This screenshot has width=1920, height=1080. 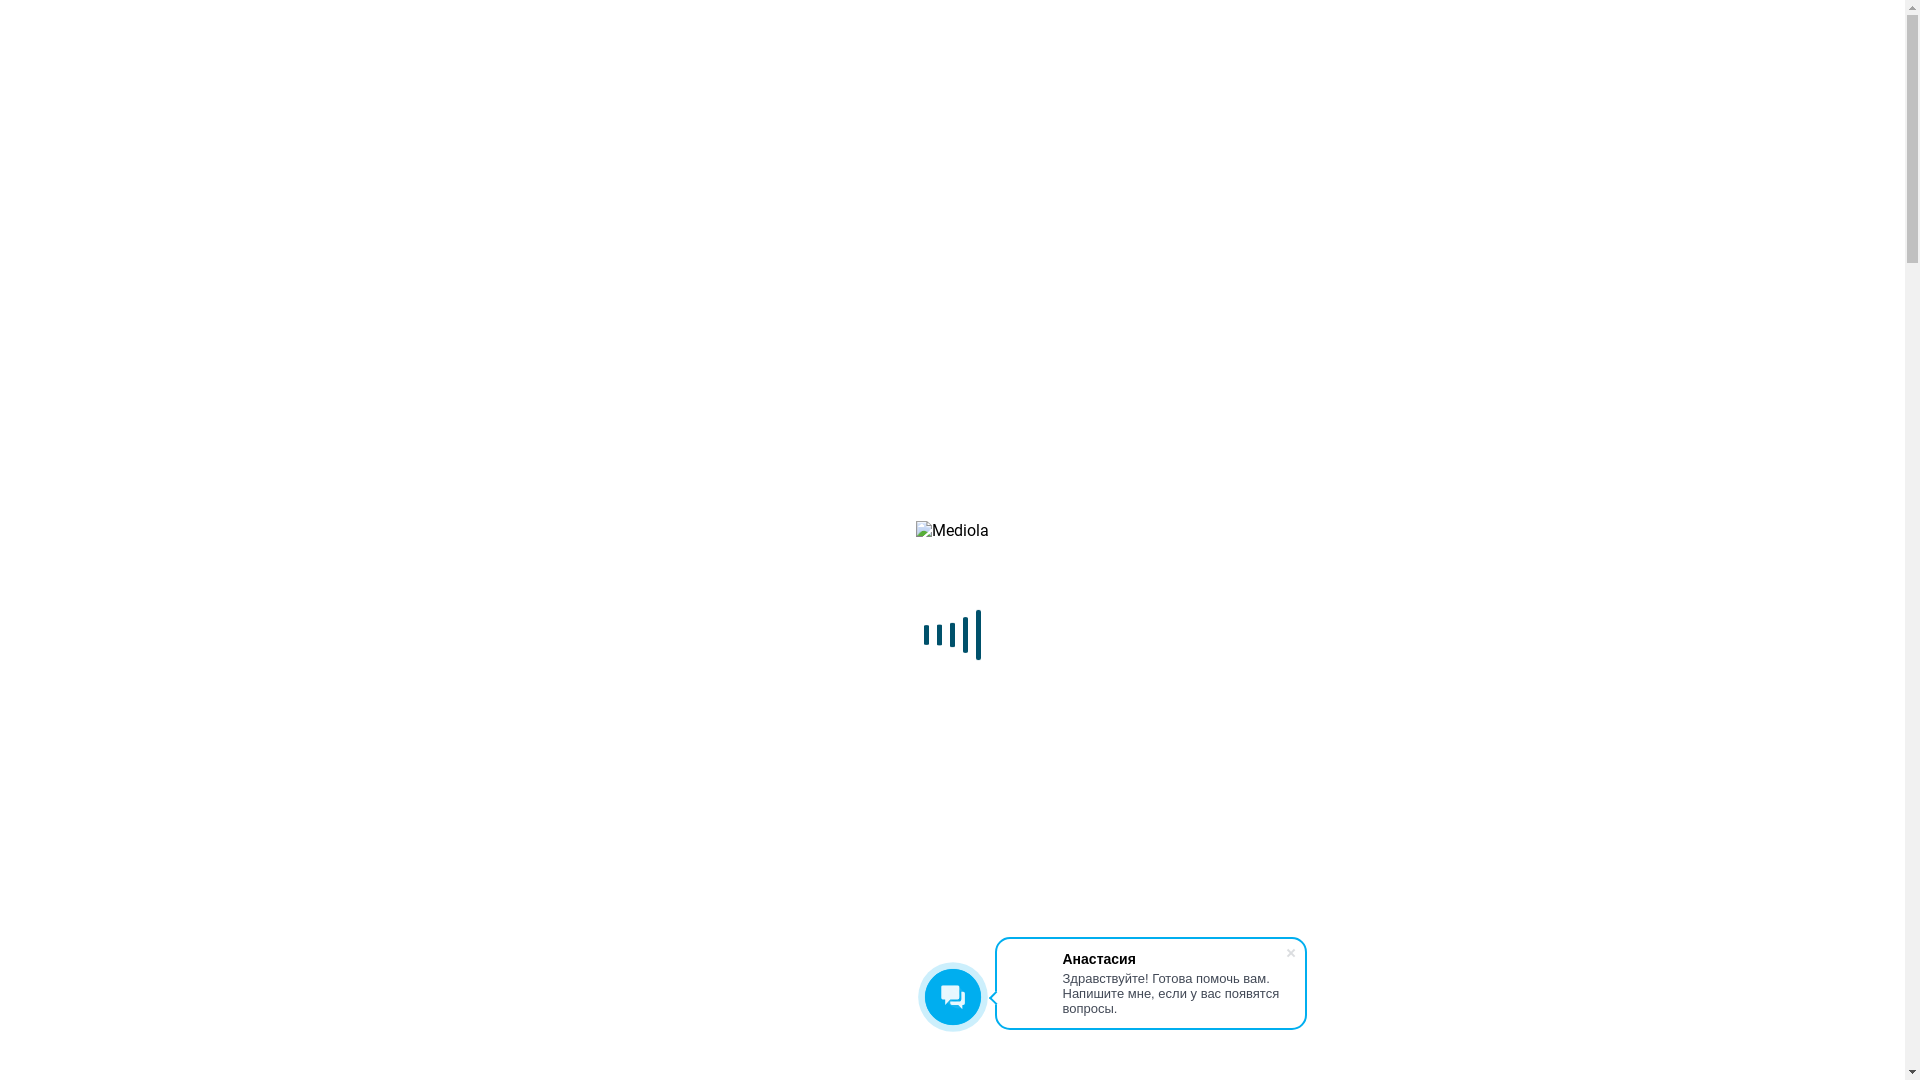 I want to click on EN, so click(x=68, y=702).